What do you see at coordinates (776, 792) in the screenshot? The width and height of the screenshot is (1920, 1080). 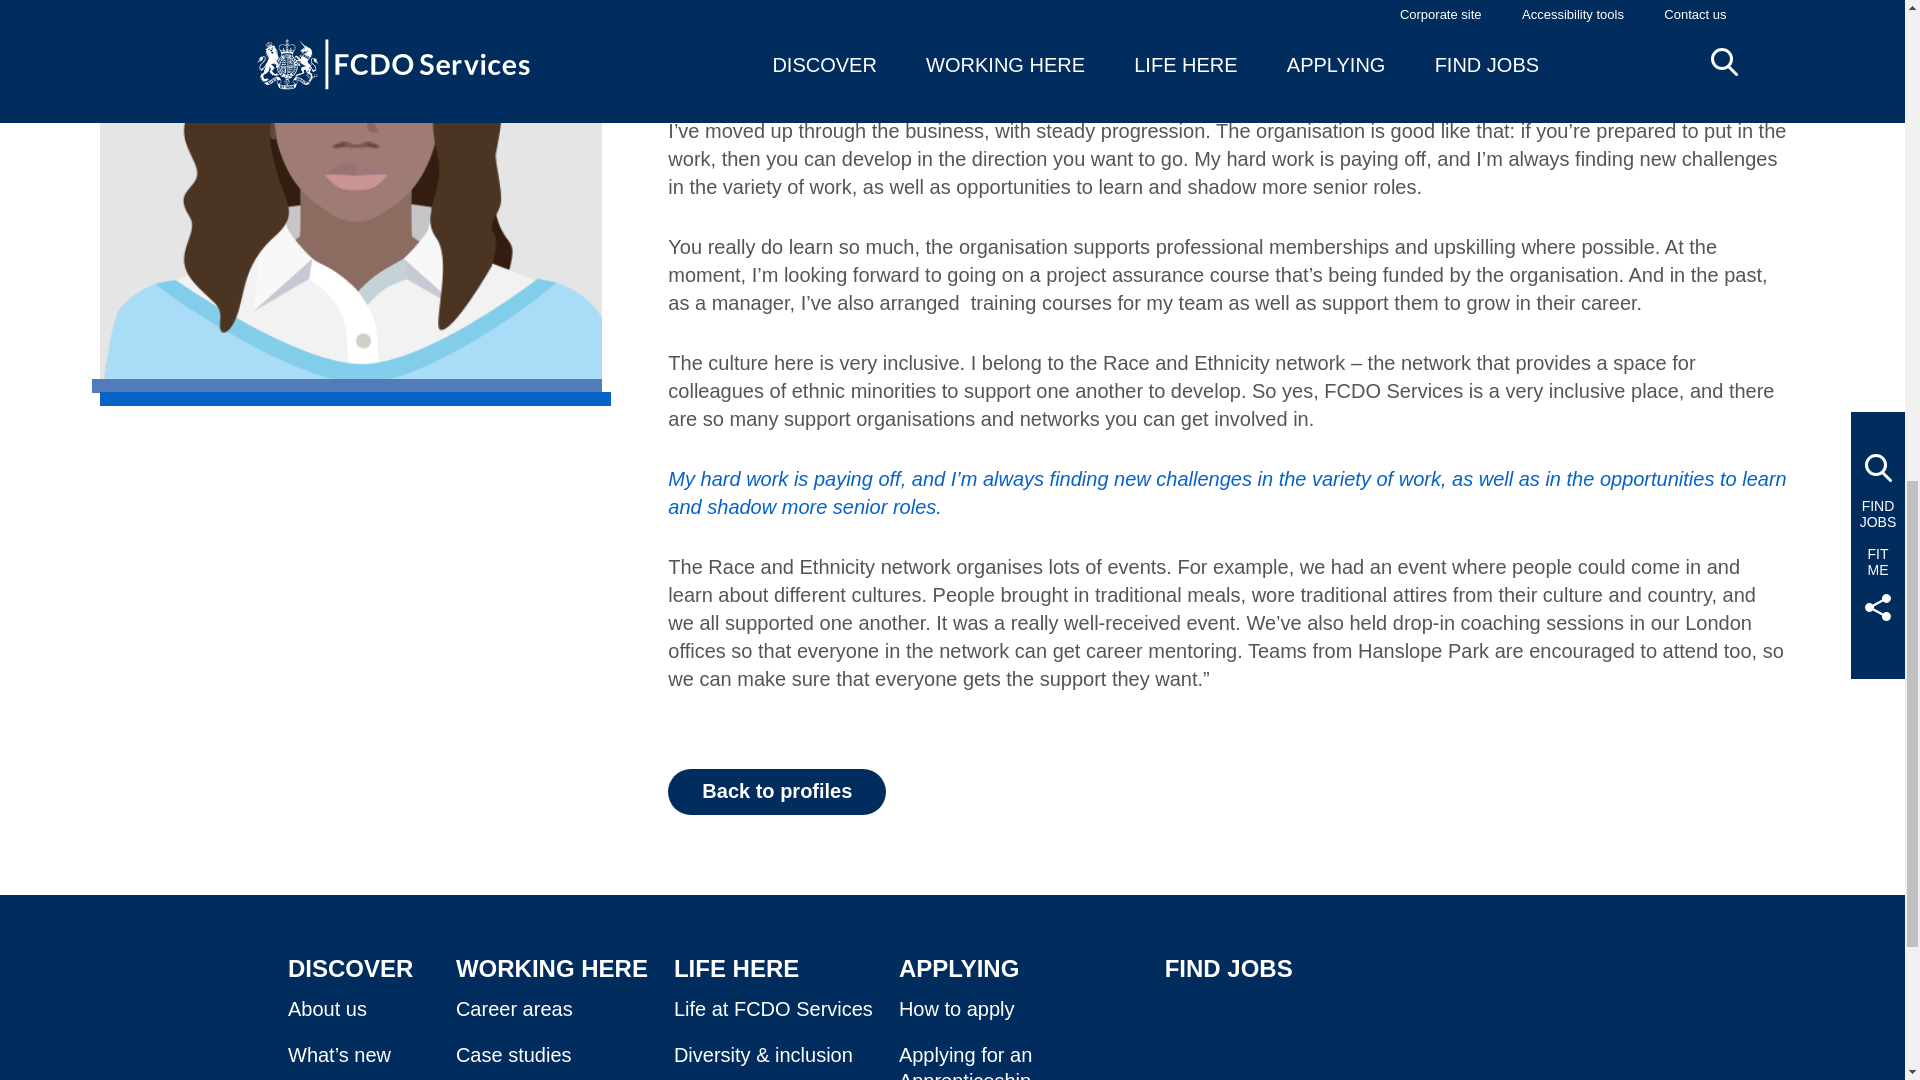 I see `Back to profiles` at bounding box center [776, 792].